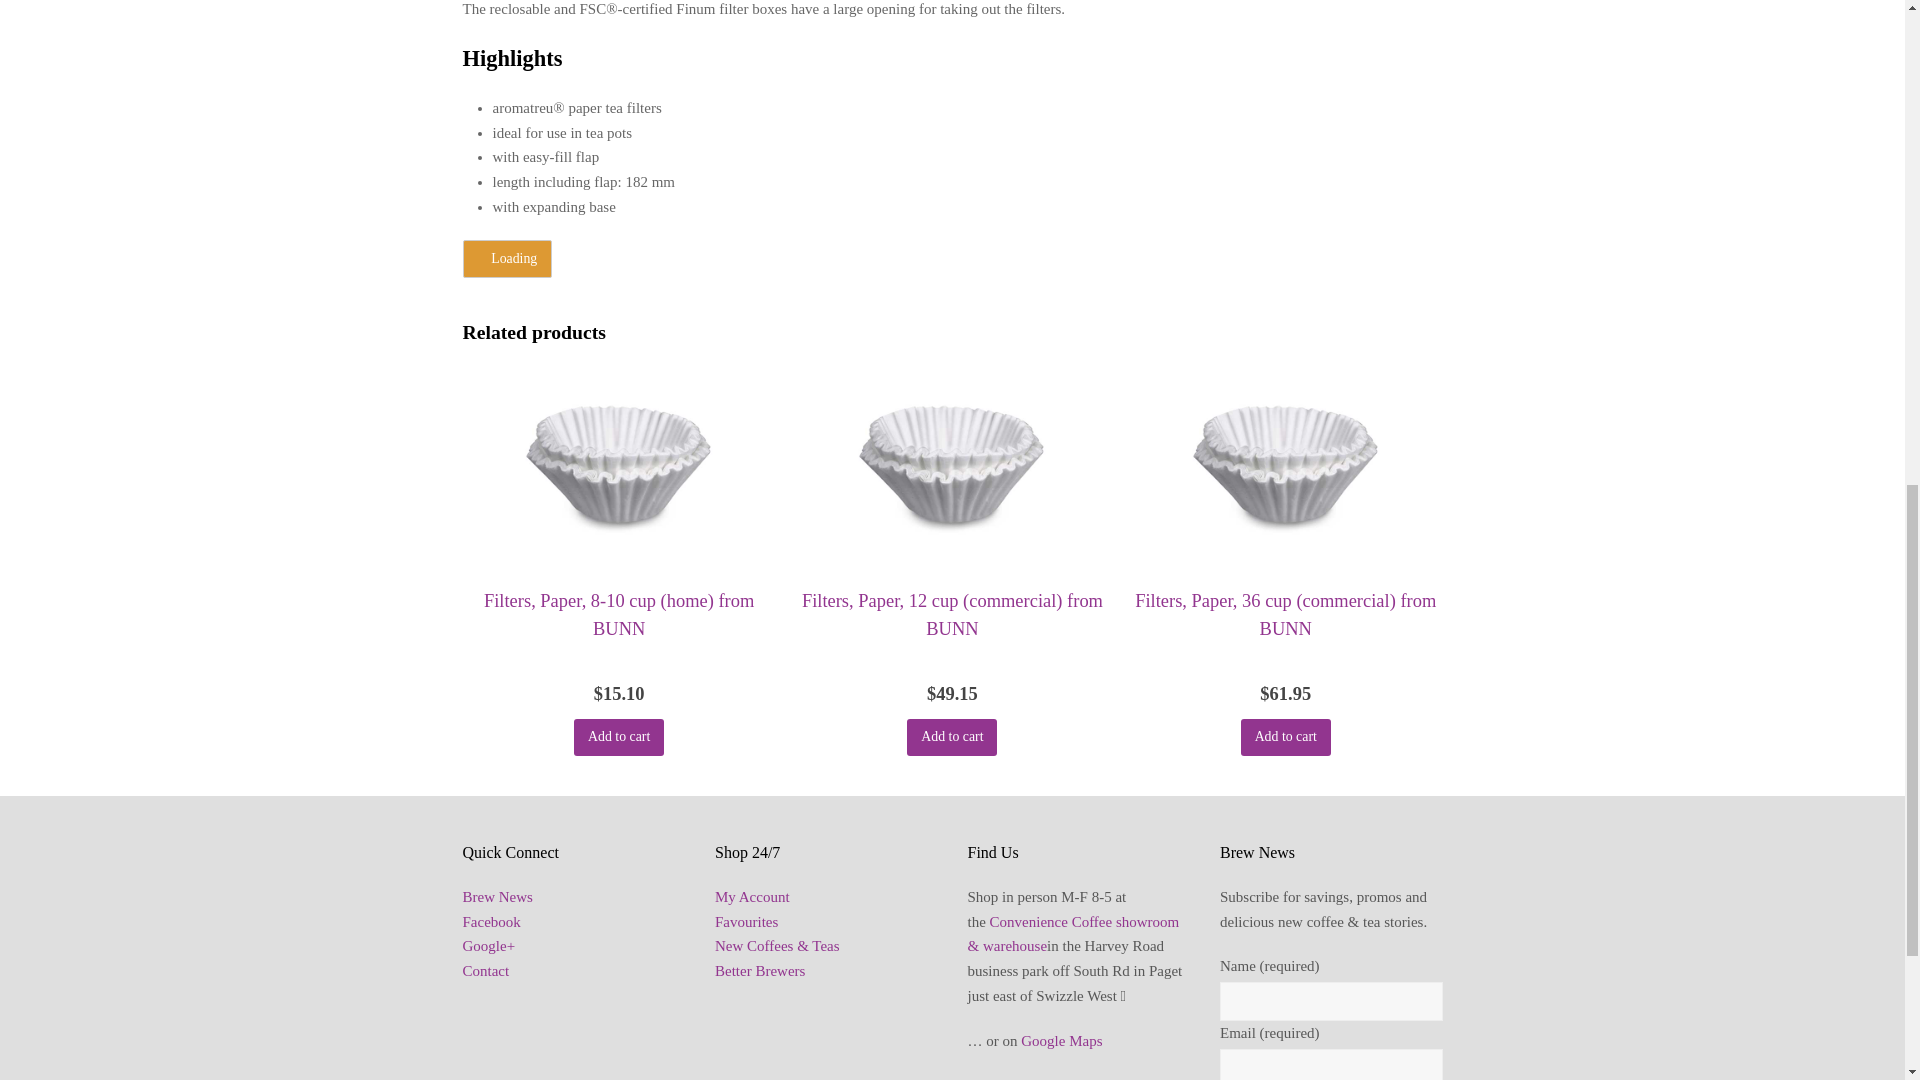 The height and width of the screenshot is (1080, 1920). Describe the element at coordinates (507, 258) in the screenshot. I see `Loading` at that location.